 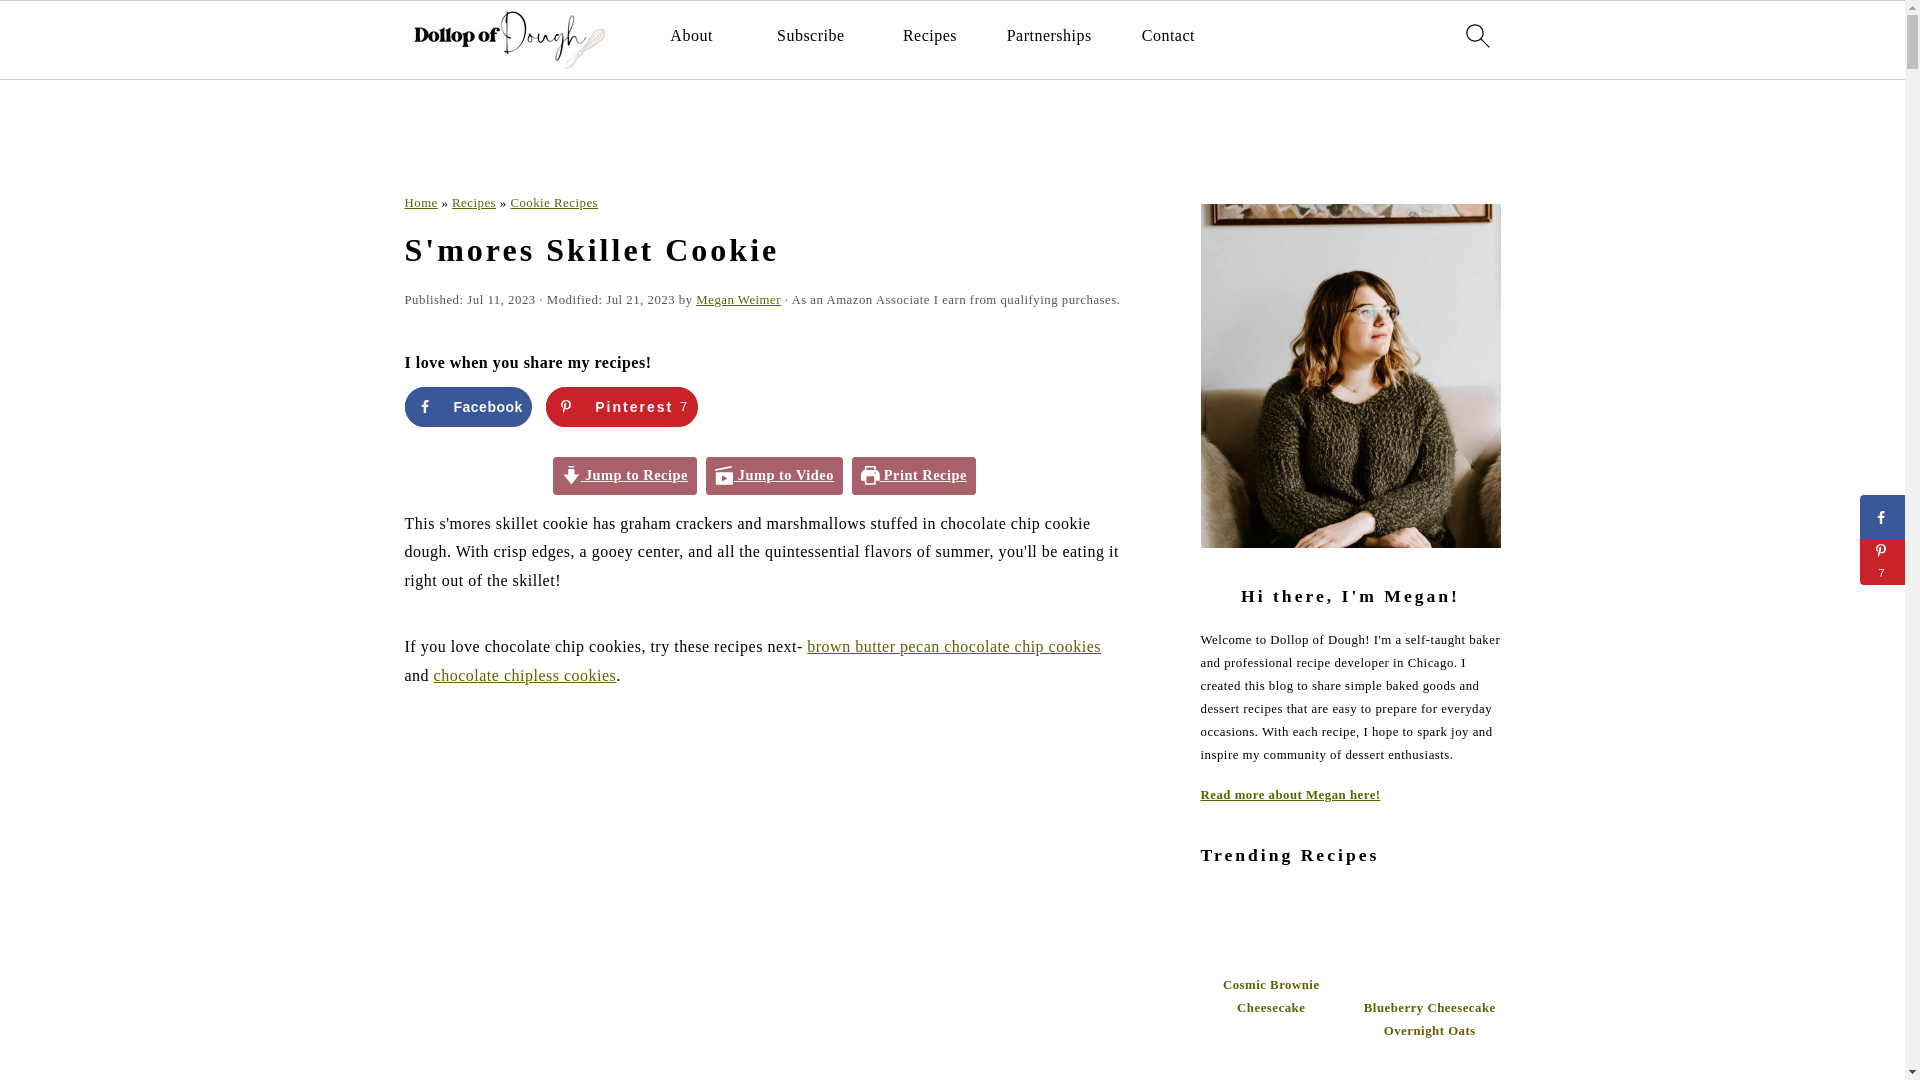 What do you see at coordinates (1049, 35) in the screenshot?
I see `Partnerships` at bounding box center [1049, 35].